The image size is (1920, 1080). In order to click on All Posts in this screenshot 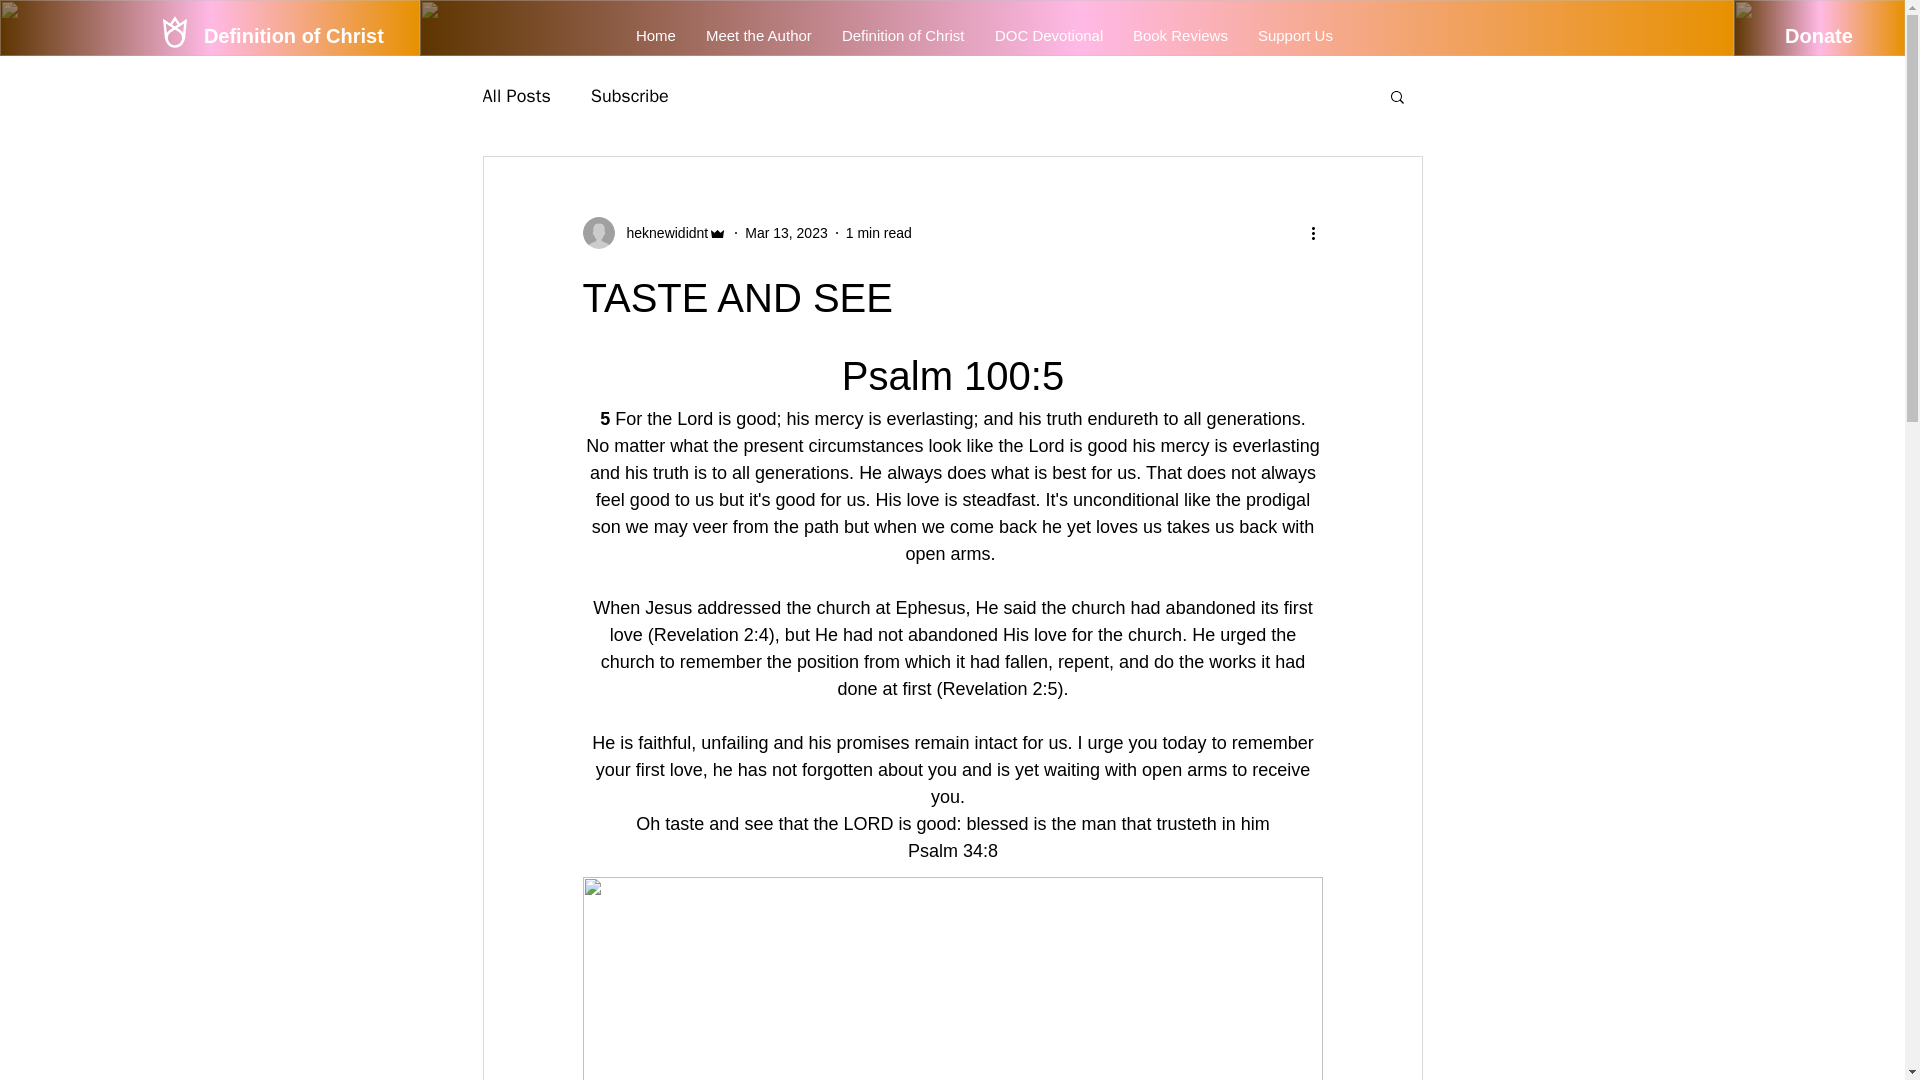, I will do `click(515, 96)`.